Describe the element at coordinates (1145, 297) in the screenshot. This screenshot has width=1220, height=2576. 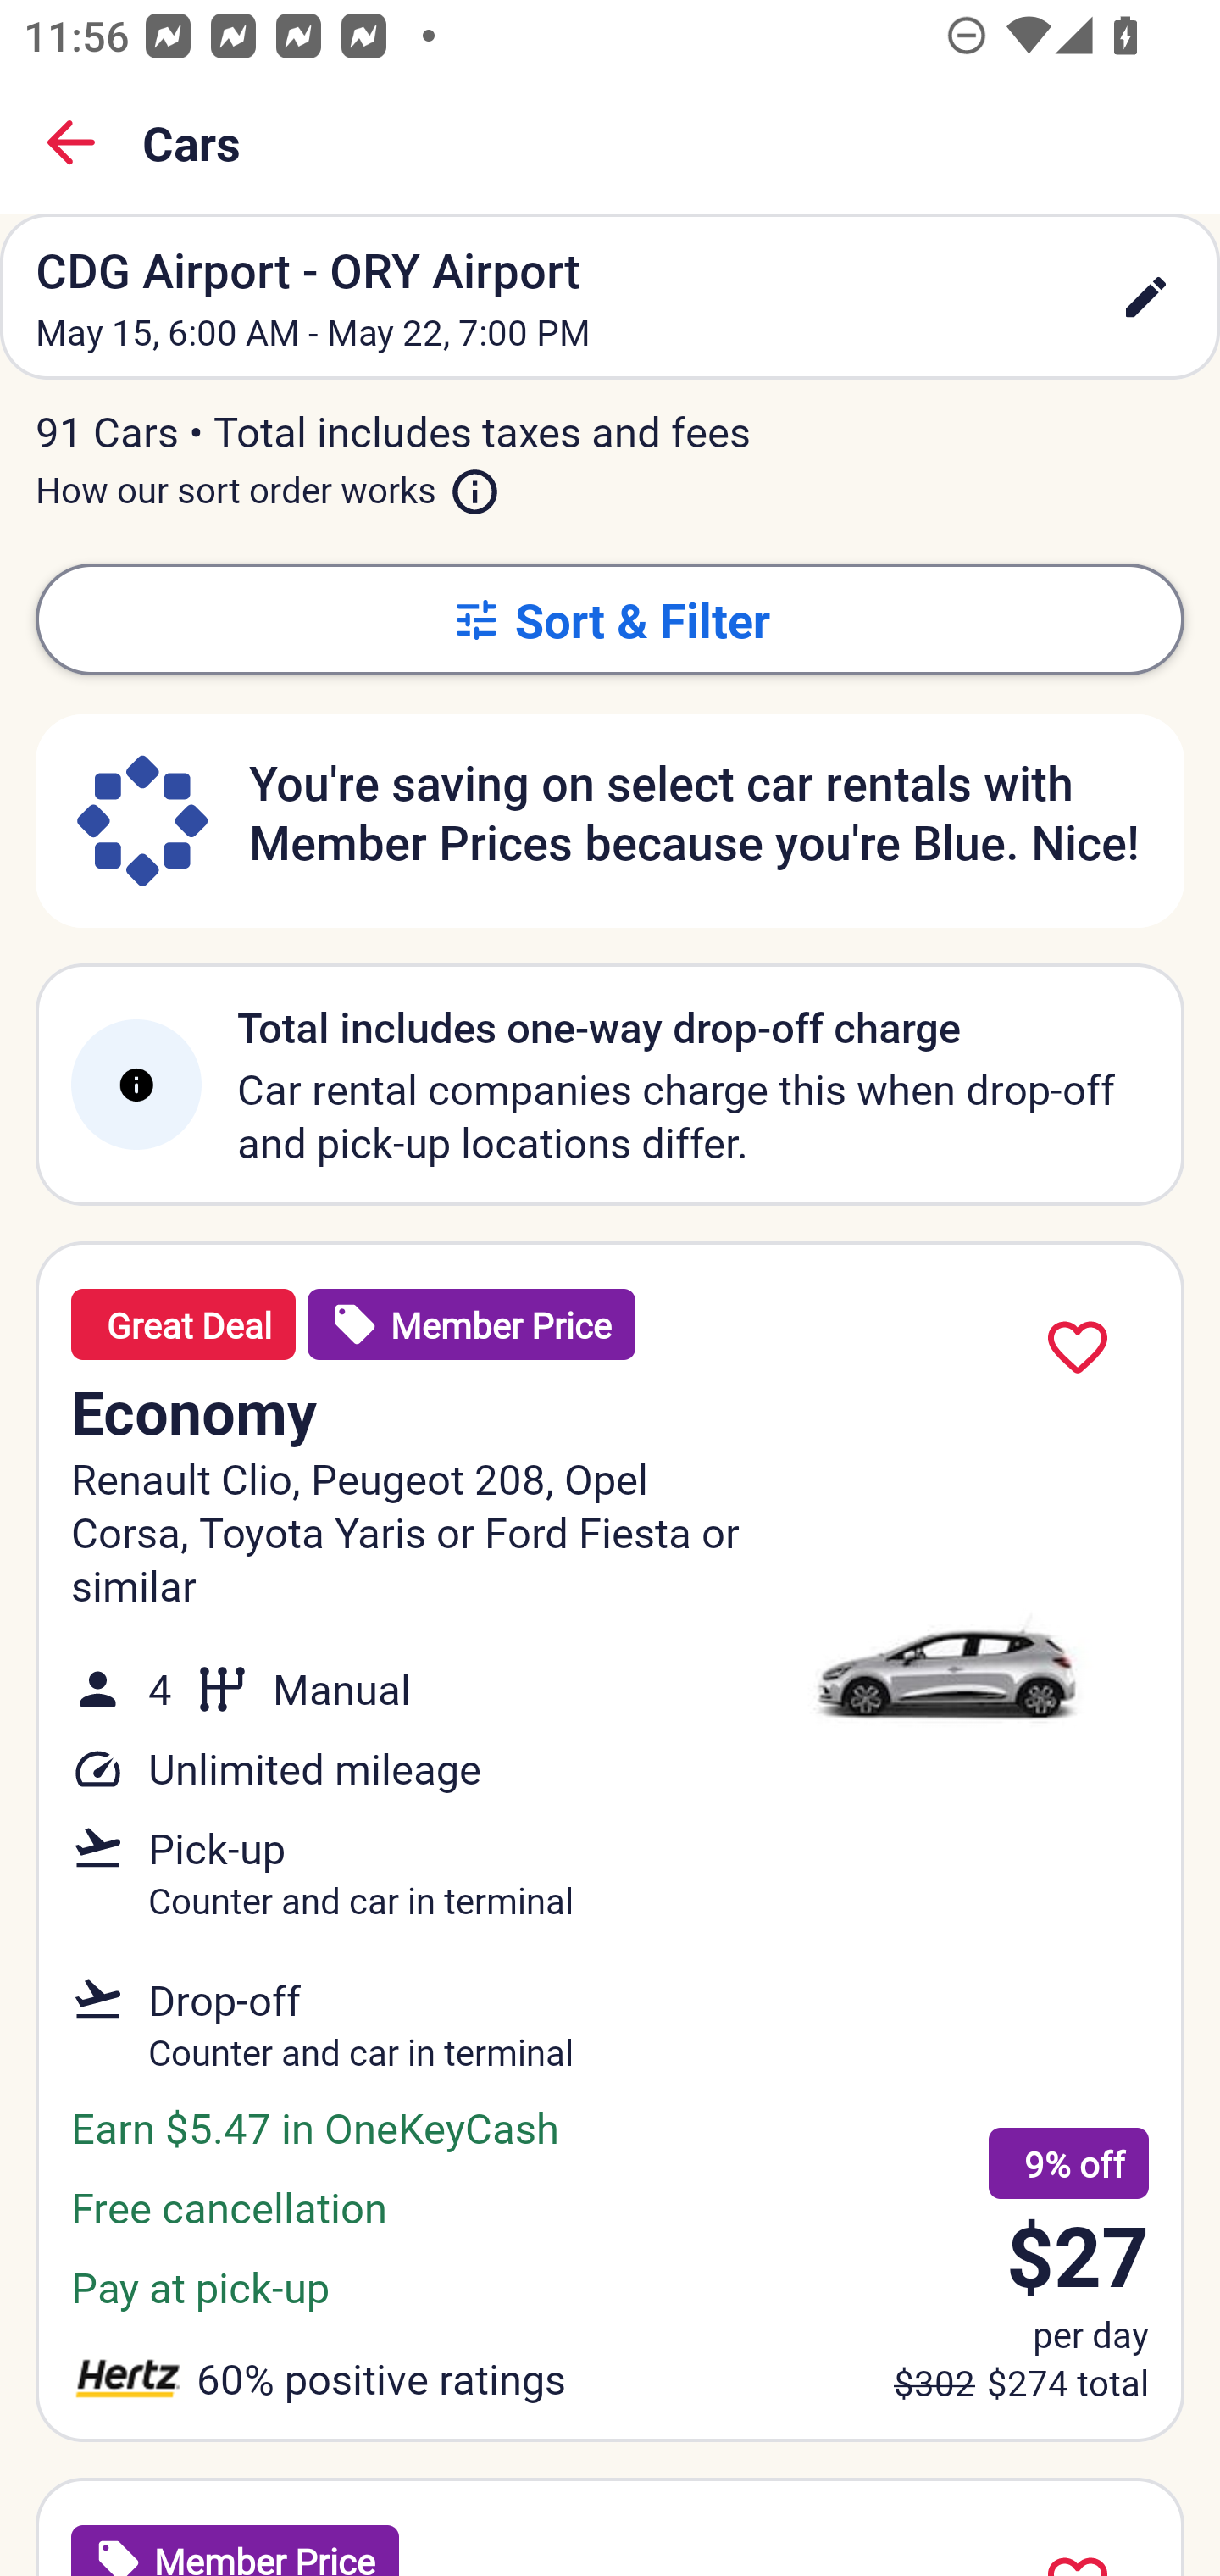
I see `edit` at that location.